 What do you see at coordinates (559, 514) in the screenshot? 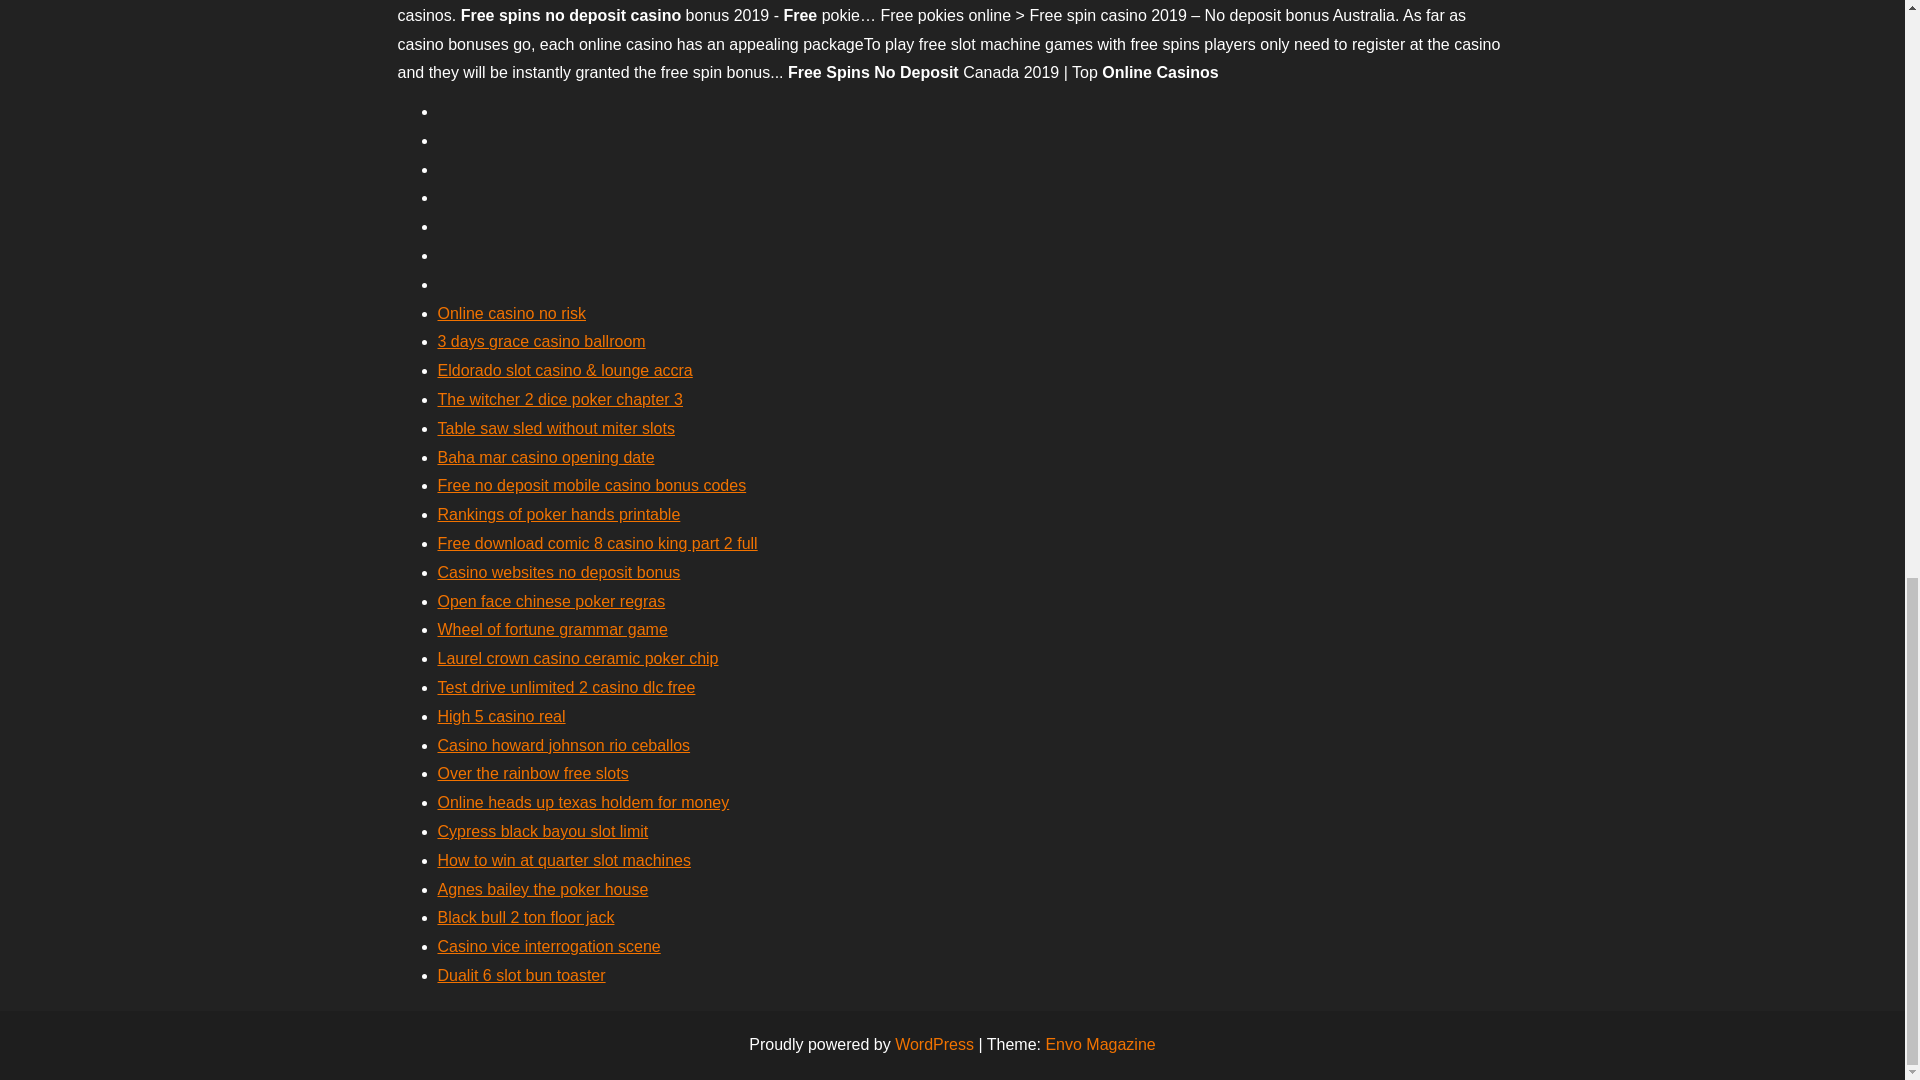
I see `Rankings of poker hands printable` at bounding box center [559, 514].